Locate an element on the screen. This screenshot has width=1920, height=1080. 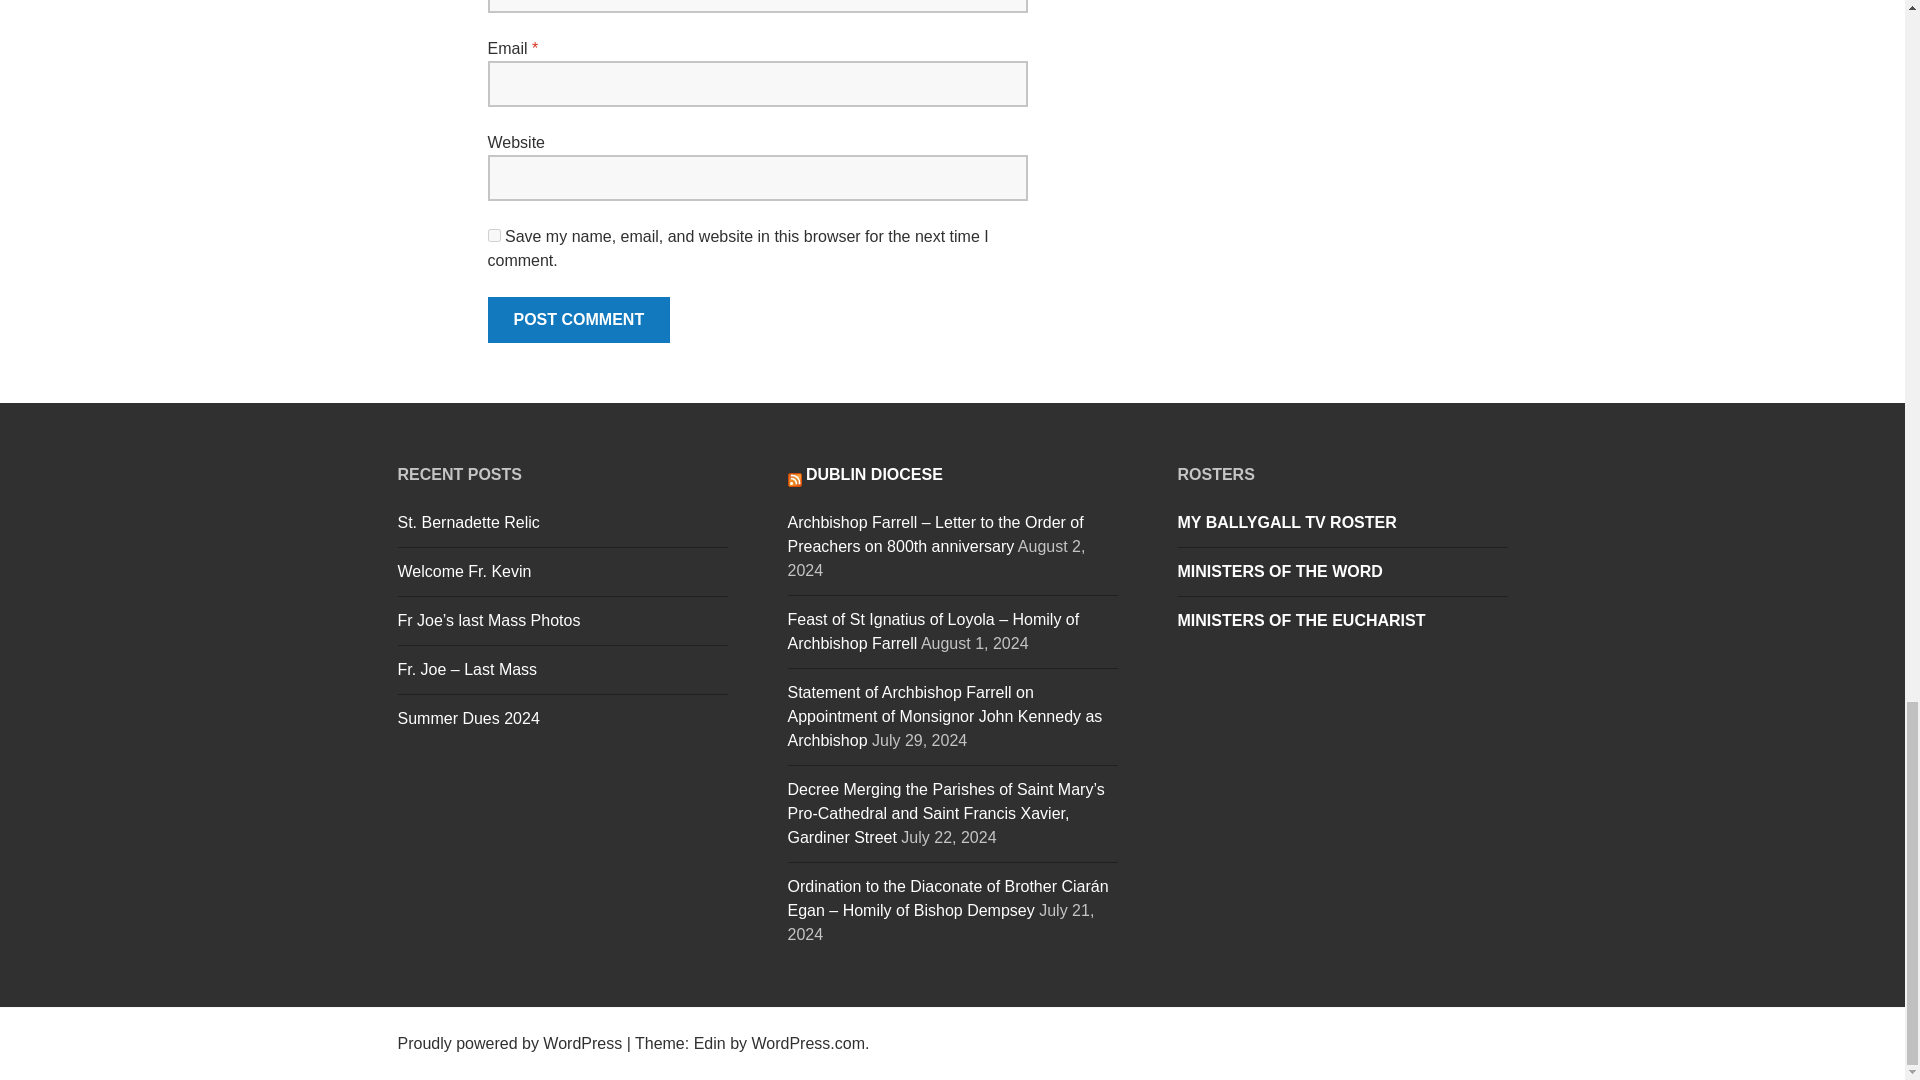
yes is located at coordinates (494, 234).